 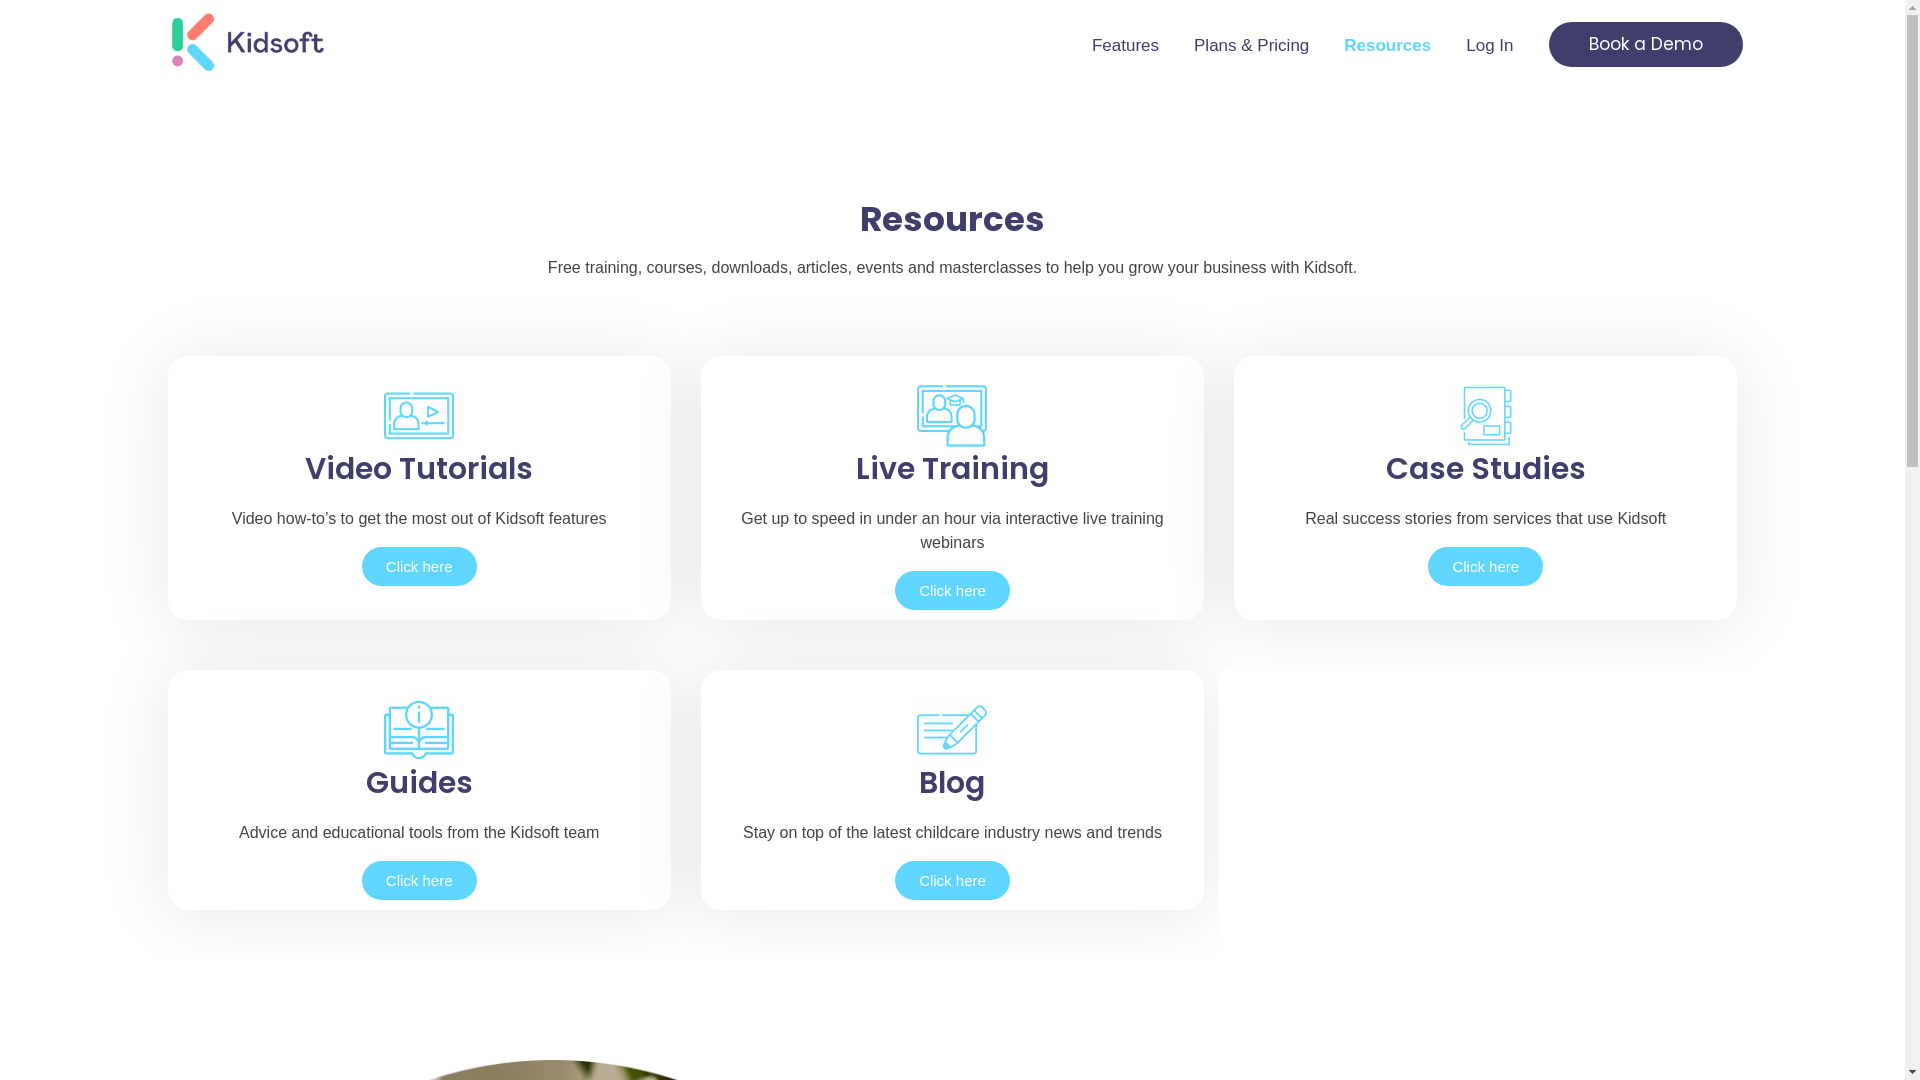 I want to click on kidsoft-resources-videotutorials, so click(x=419, y=416).